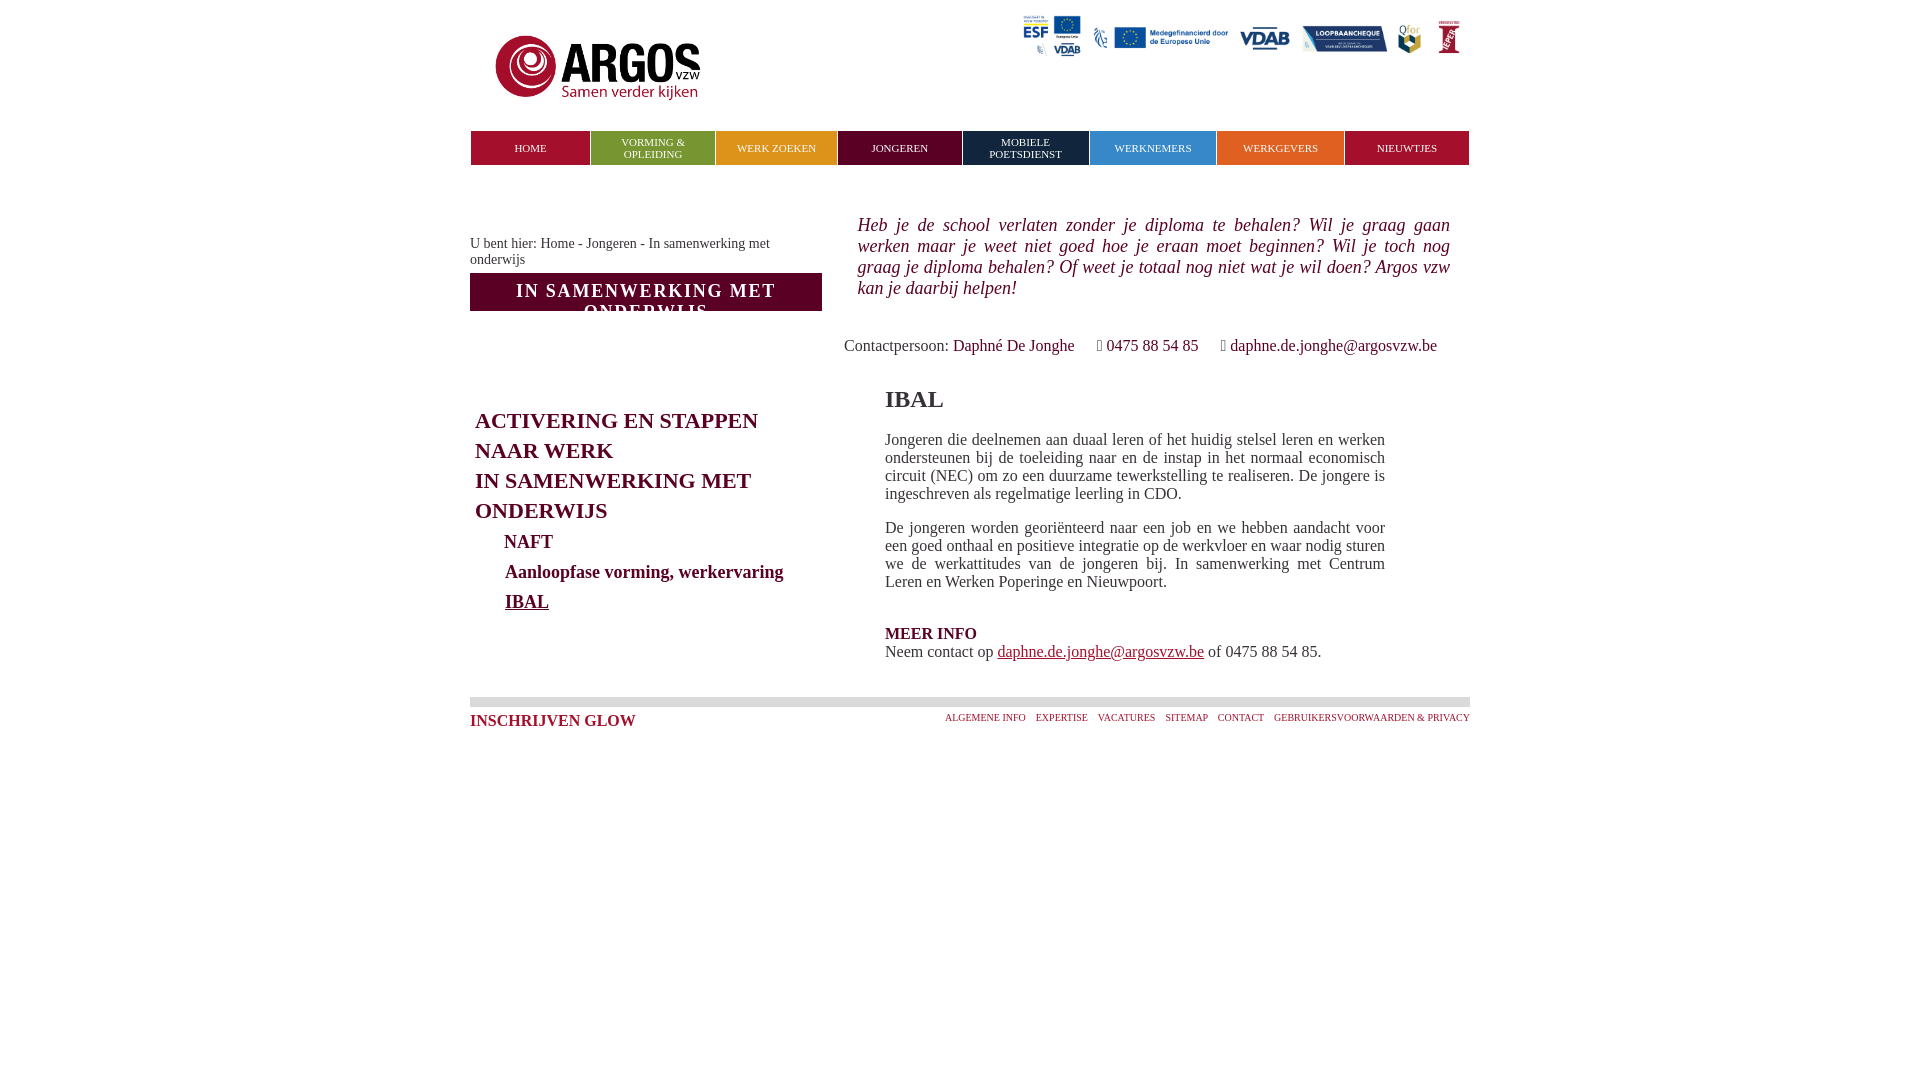 This screenshot has height=1080, width=1920. Describe the element at coordinates (612, 244) in the screenshot. I see `Jongeren` at that location.